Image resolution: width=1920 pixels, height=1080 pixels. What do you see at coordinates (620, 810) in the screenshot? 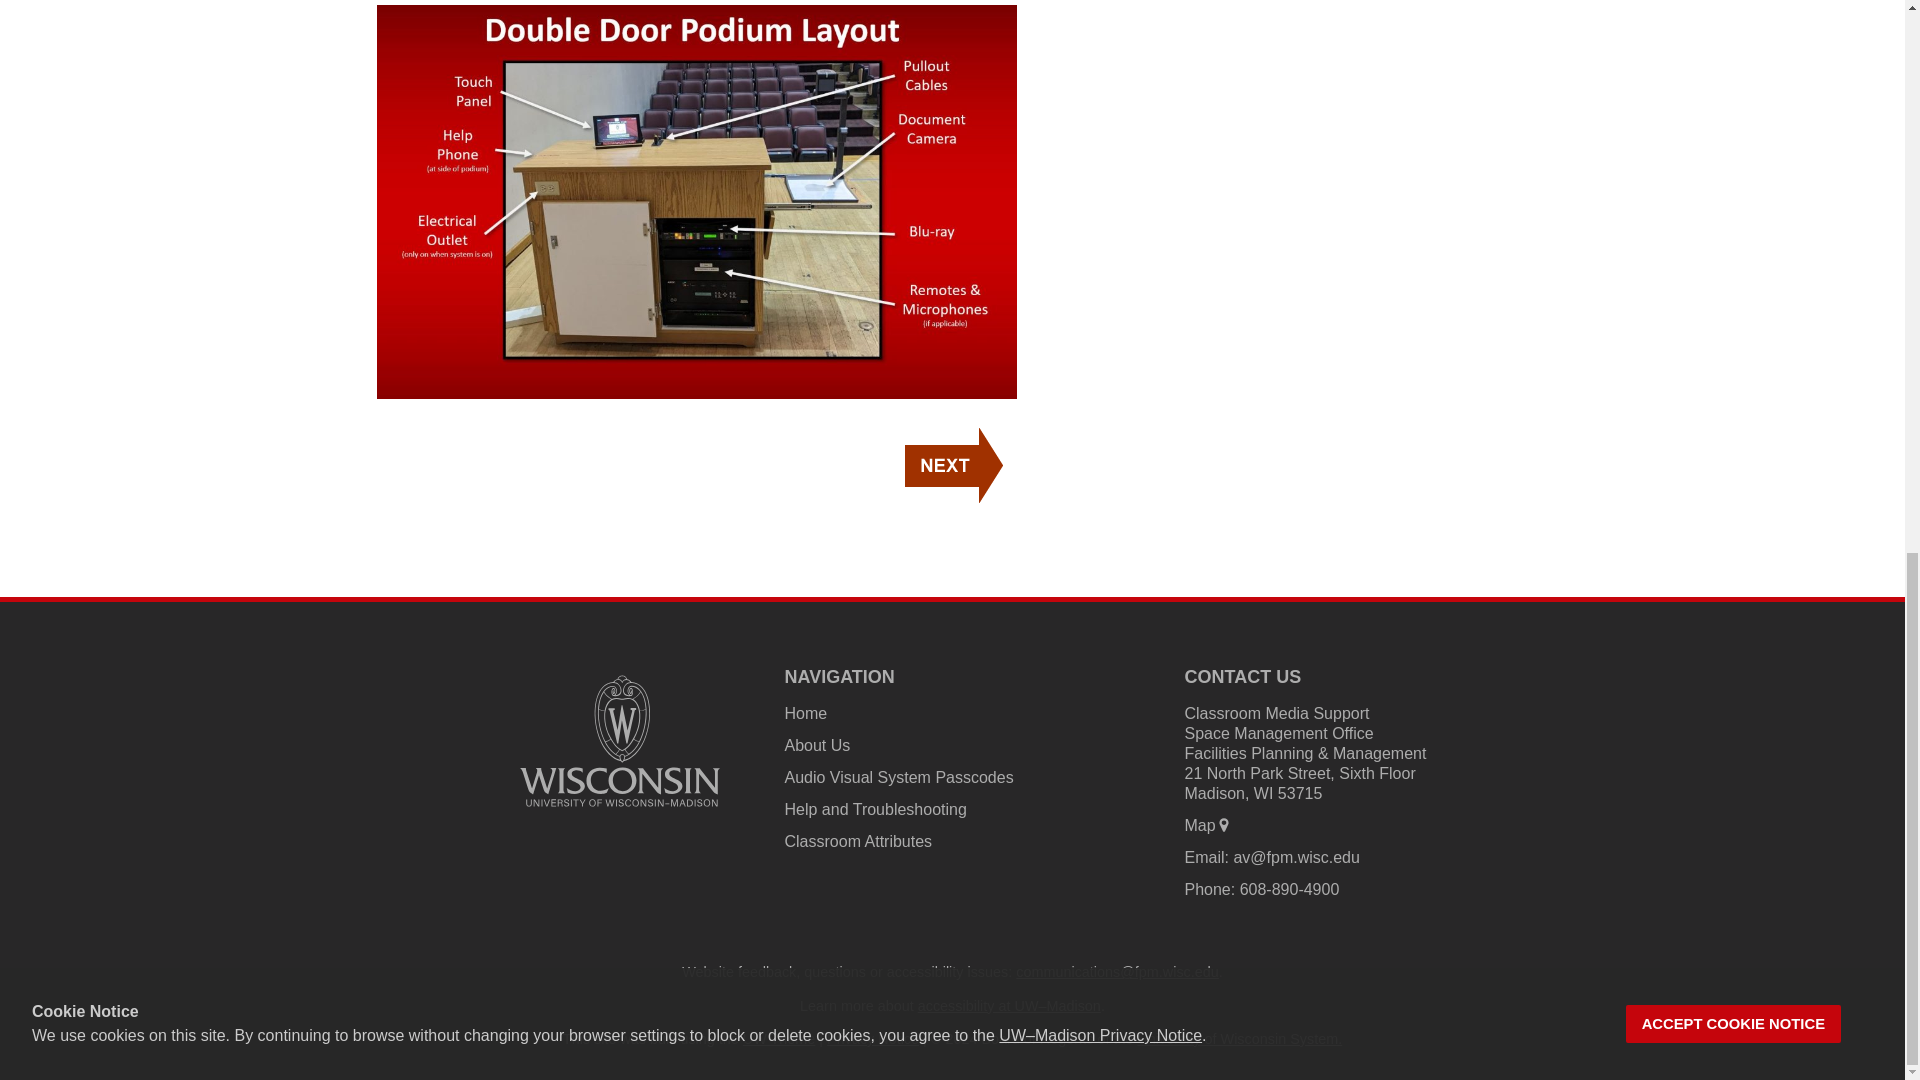
I see `University logo that links to main university website` at bounding box center [620, 810].